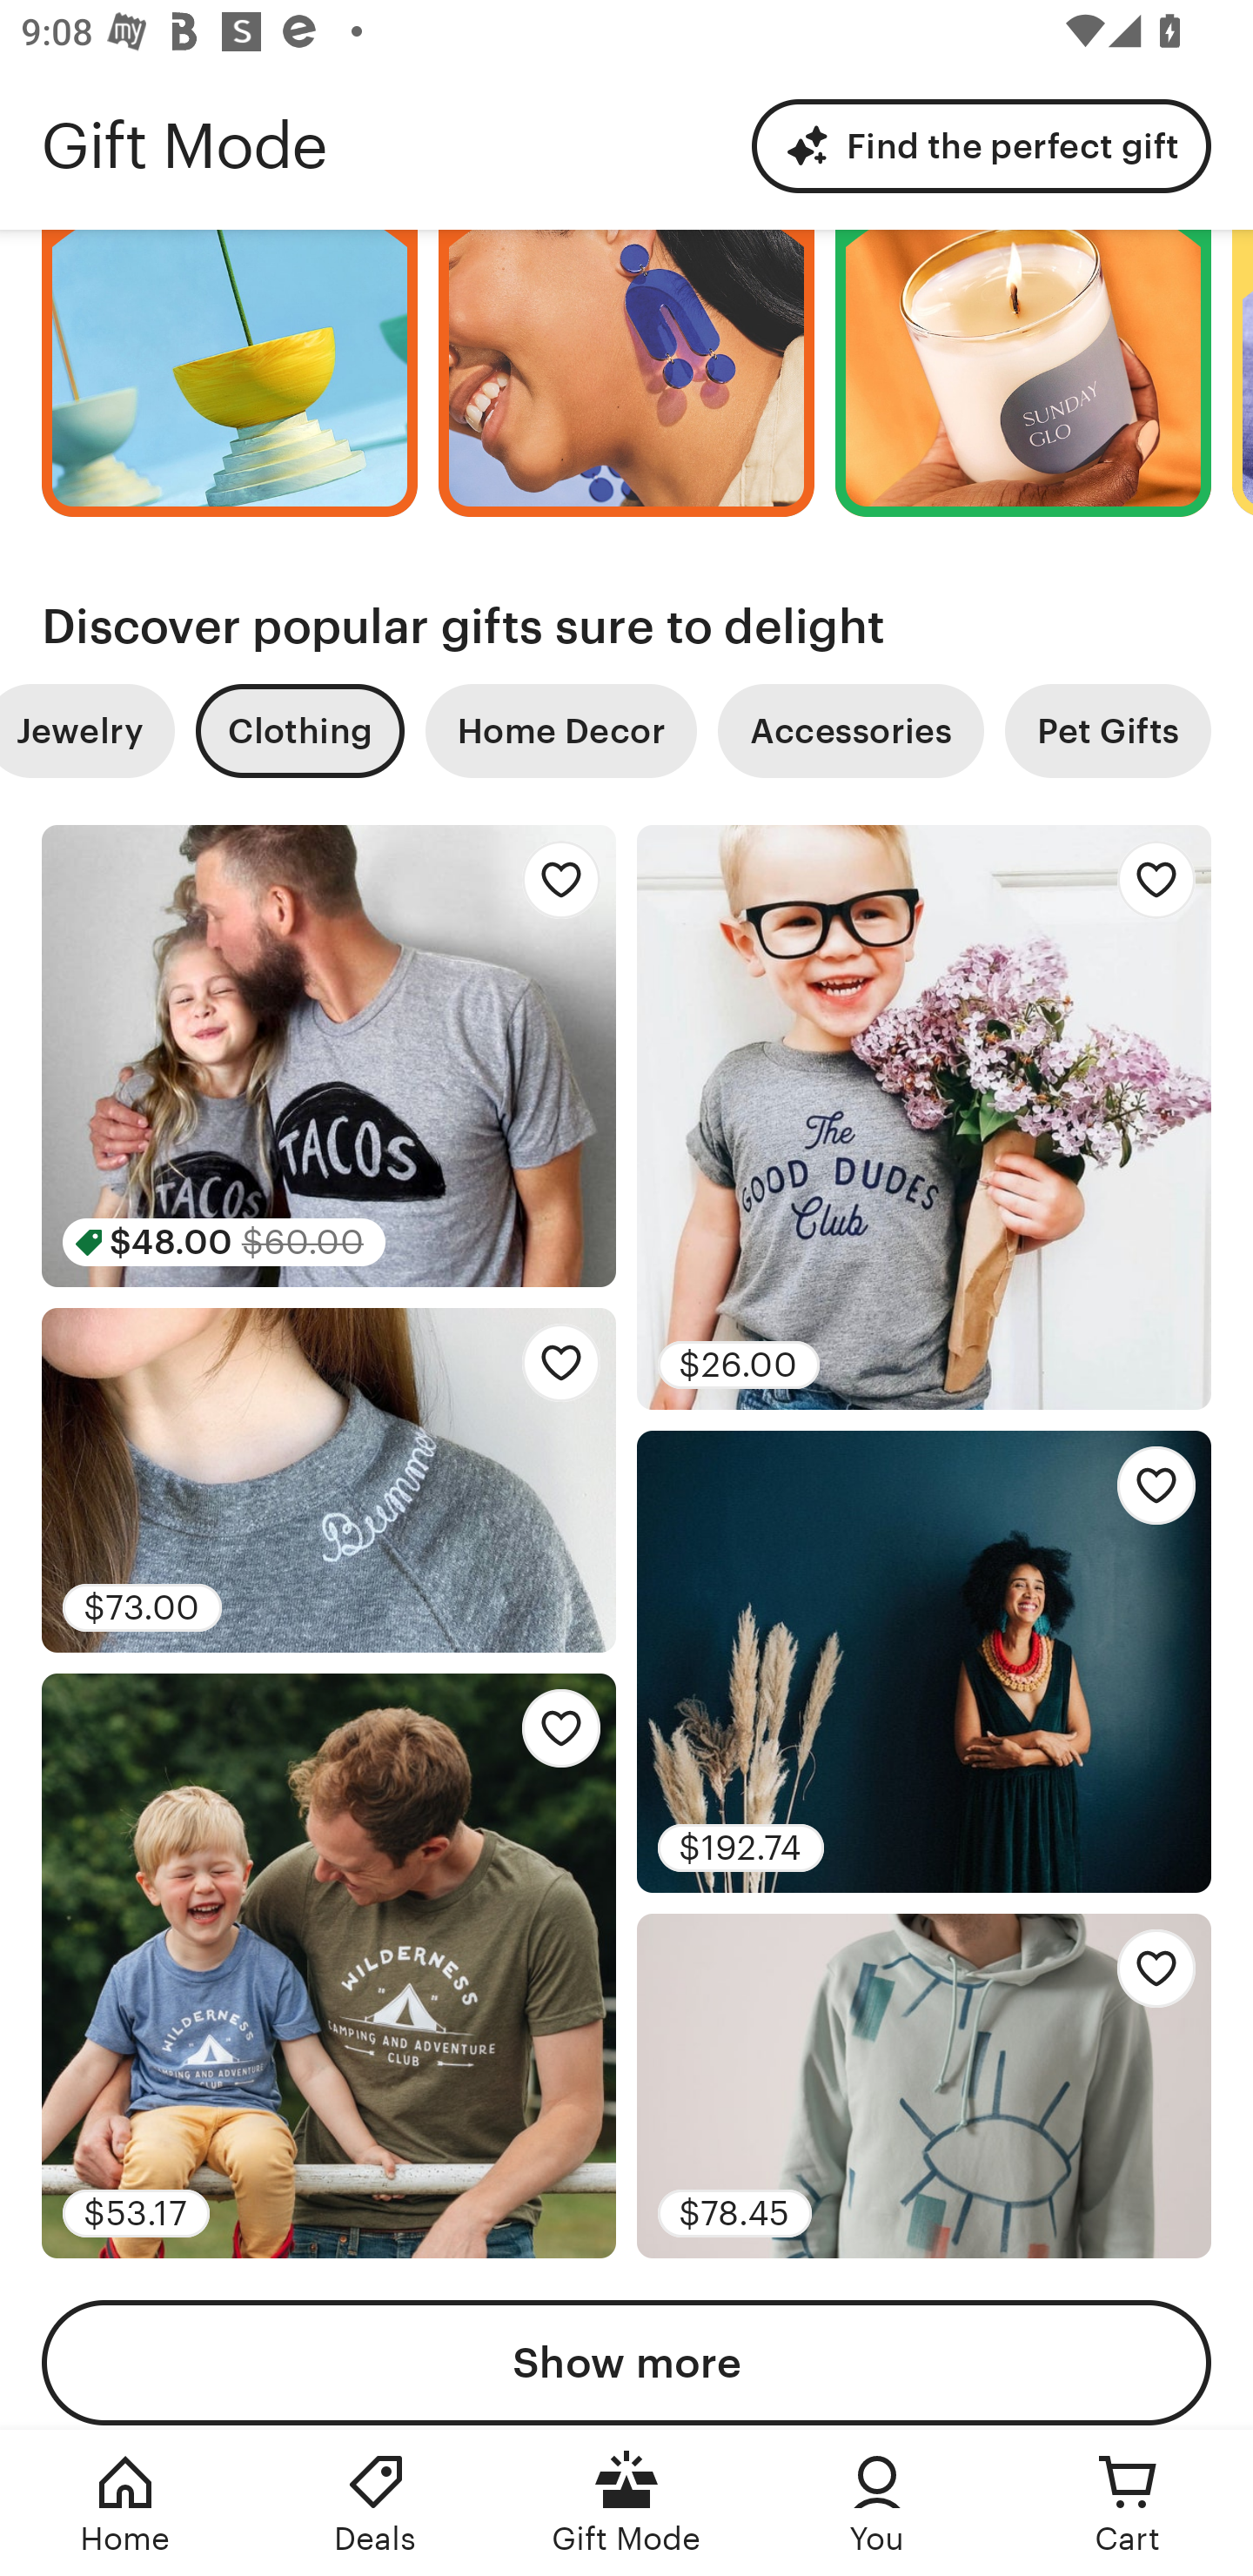 The height and width of the screenshot is (2576, 1253). I want to click on $78.45, so click(924, 2086).